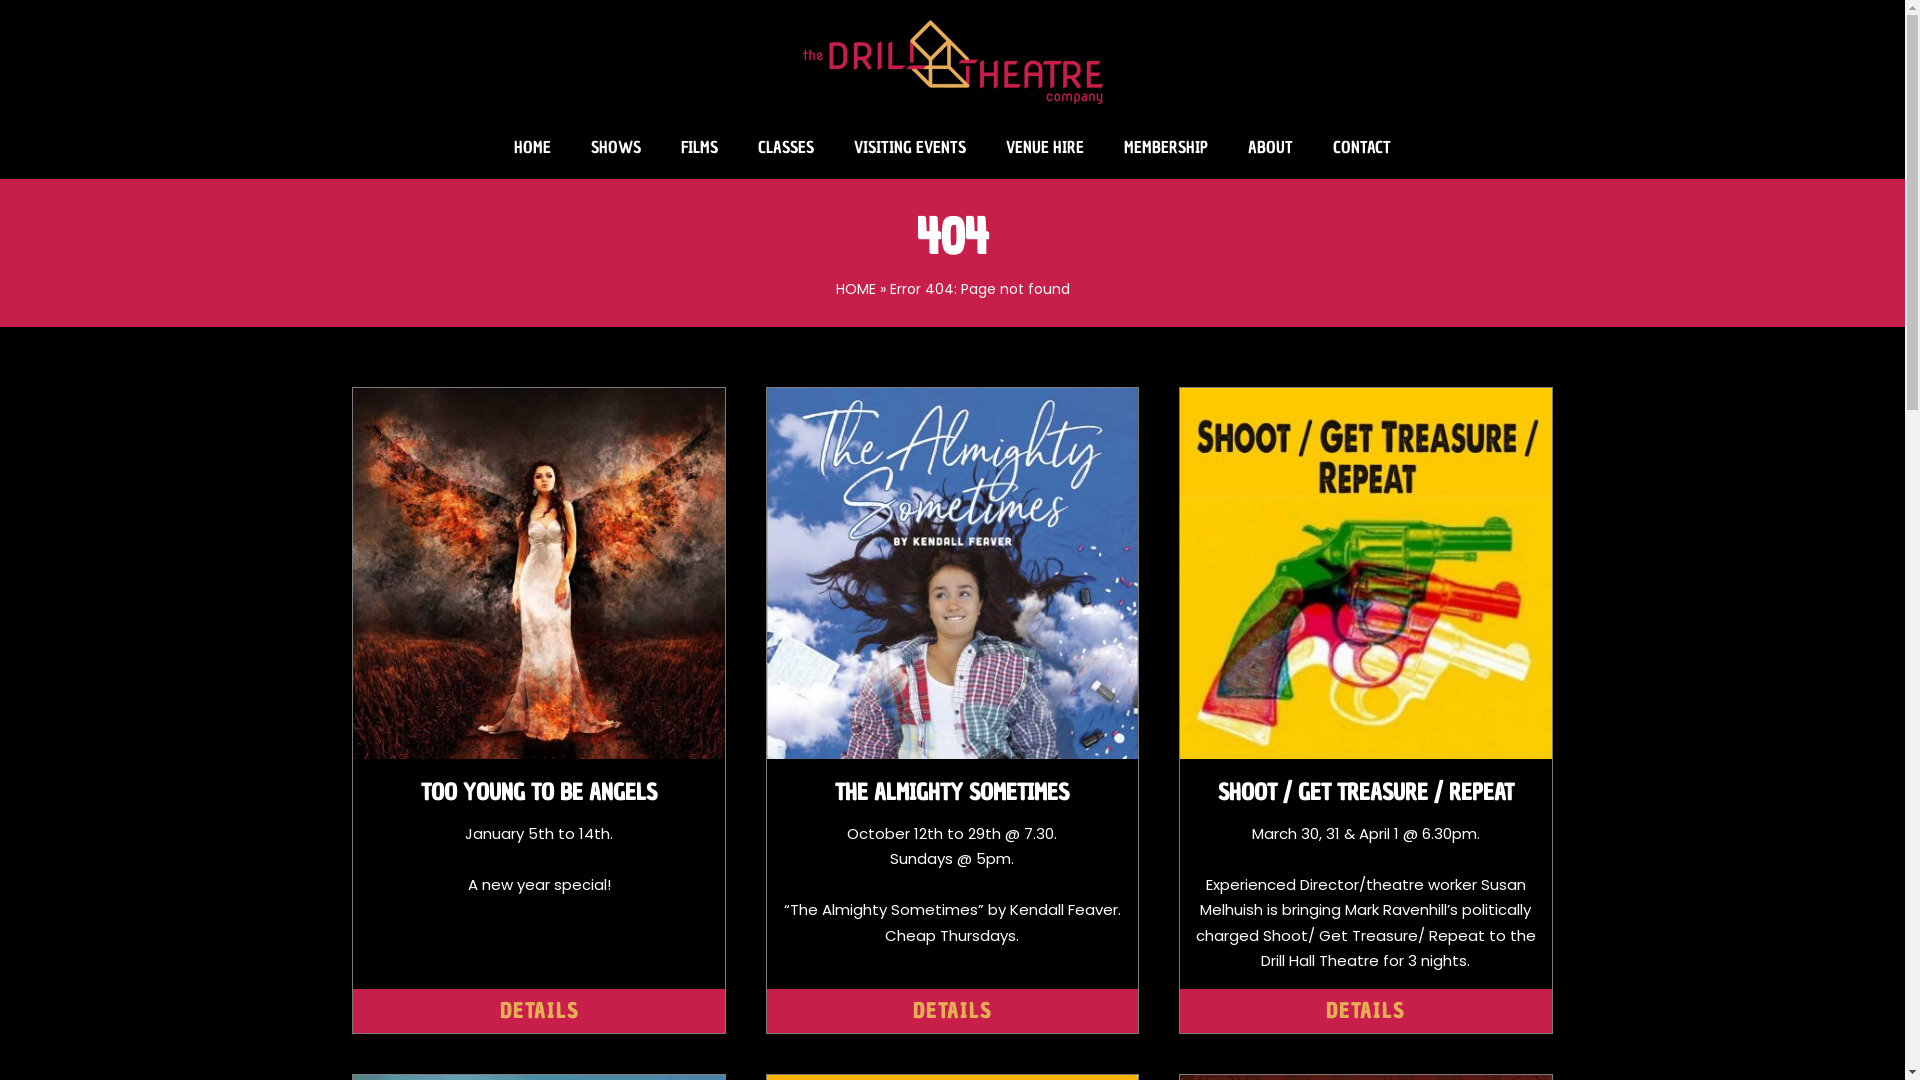 The width and height of the screenshot is (1920, 1080). I want to click on CLASSES, so click(786, 148).